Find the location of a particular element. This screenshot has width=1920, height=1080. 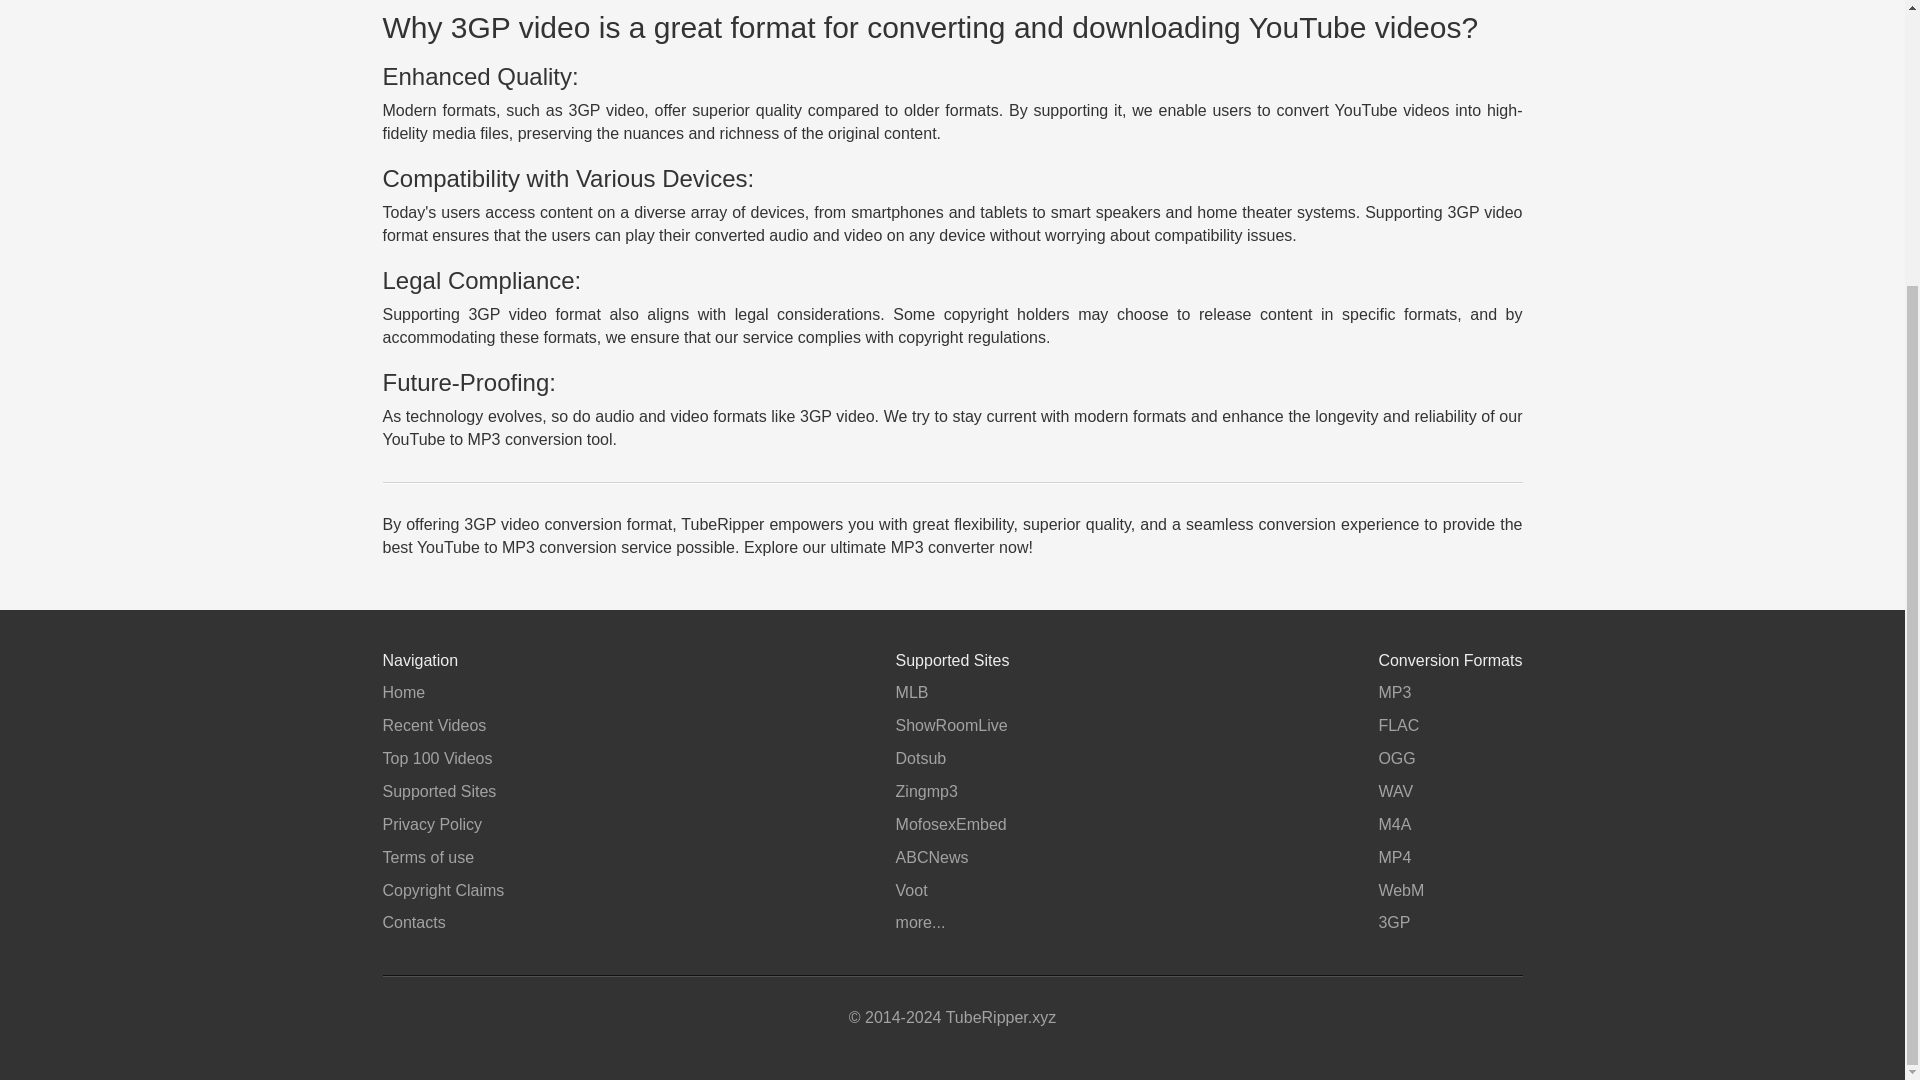

OGG is located at coordinates (1396, 758).